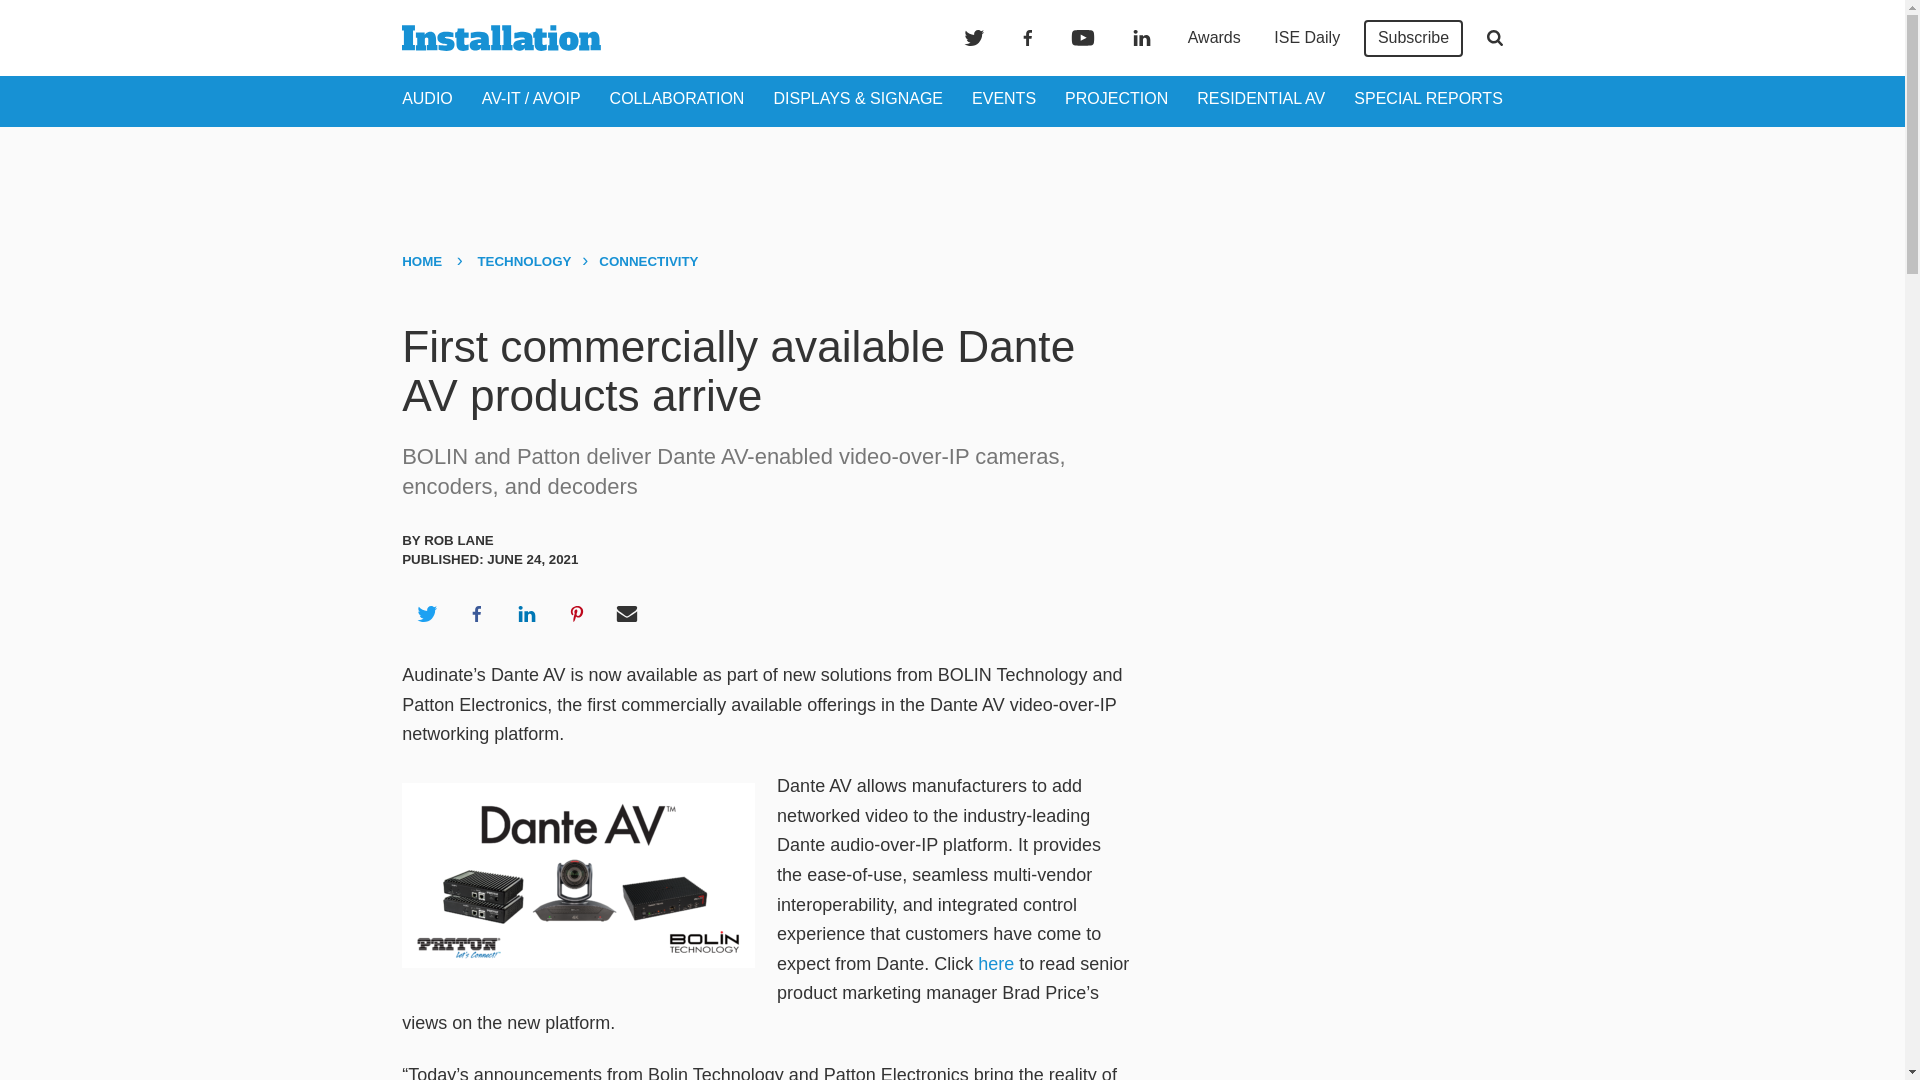 This screenshot has width=1920, height=1080. What do you see at coordinates (427, 98) in the screenshot?
I see `AUDIO` at bounding box center [427, 98].